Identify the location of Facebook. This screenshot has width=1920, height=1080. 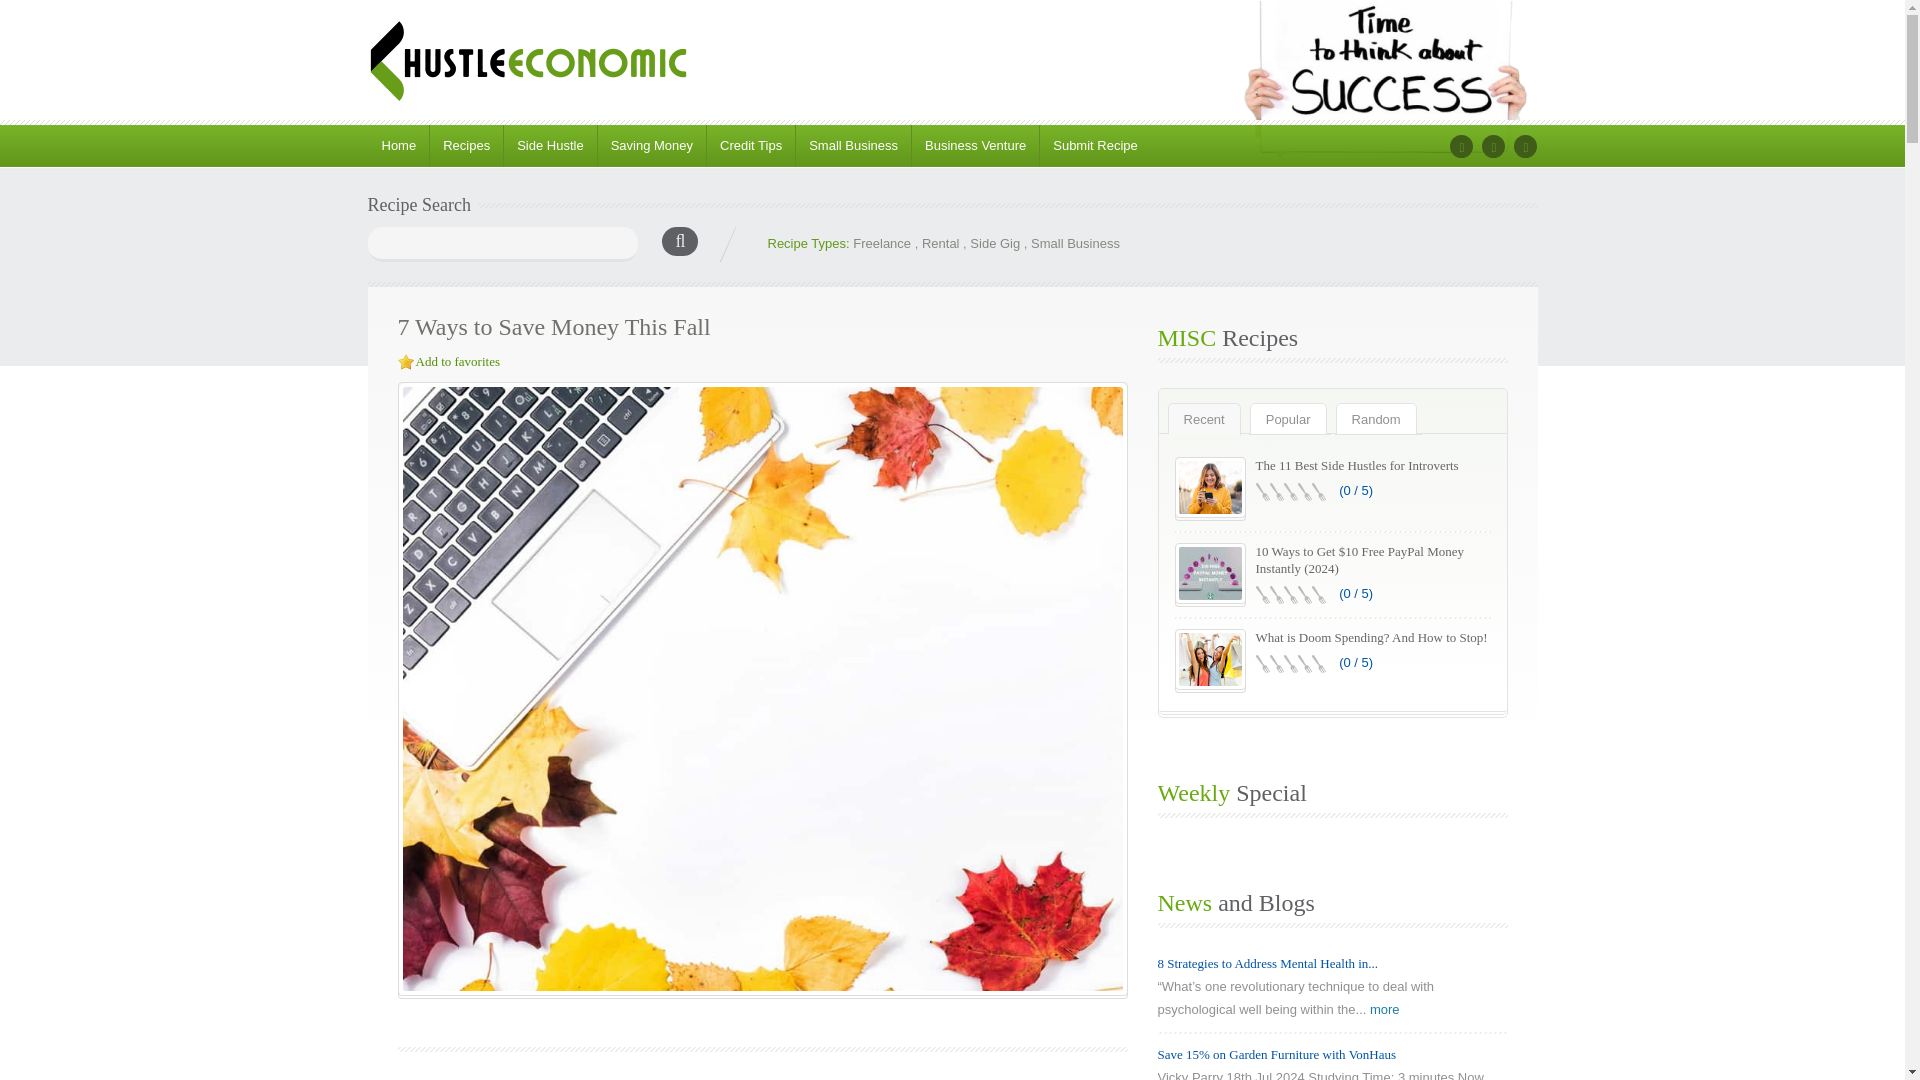
(1460, 146).